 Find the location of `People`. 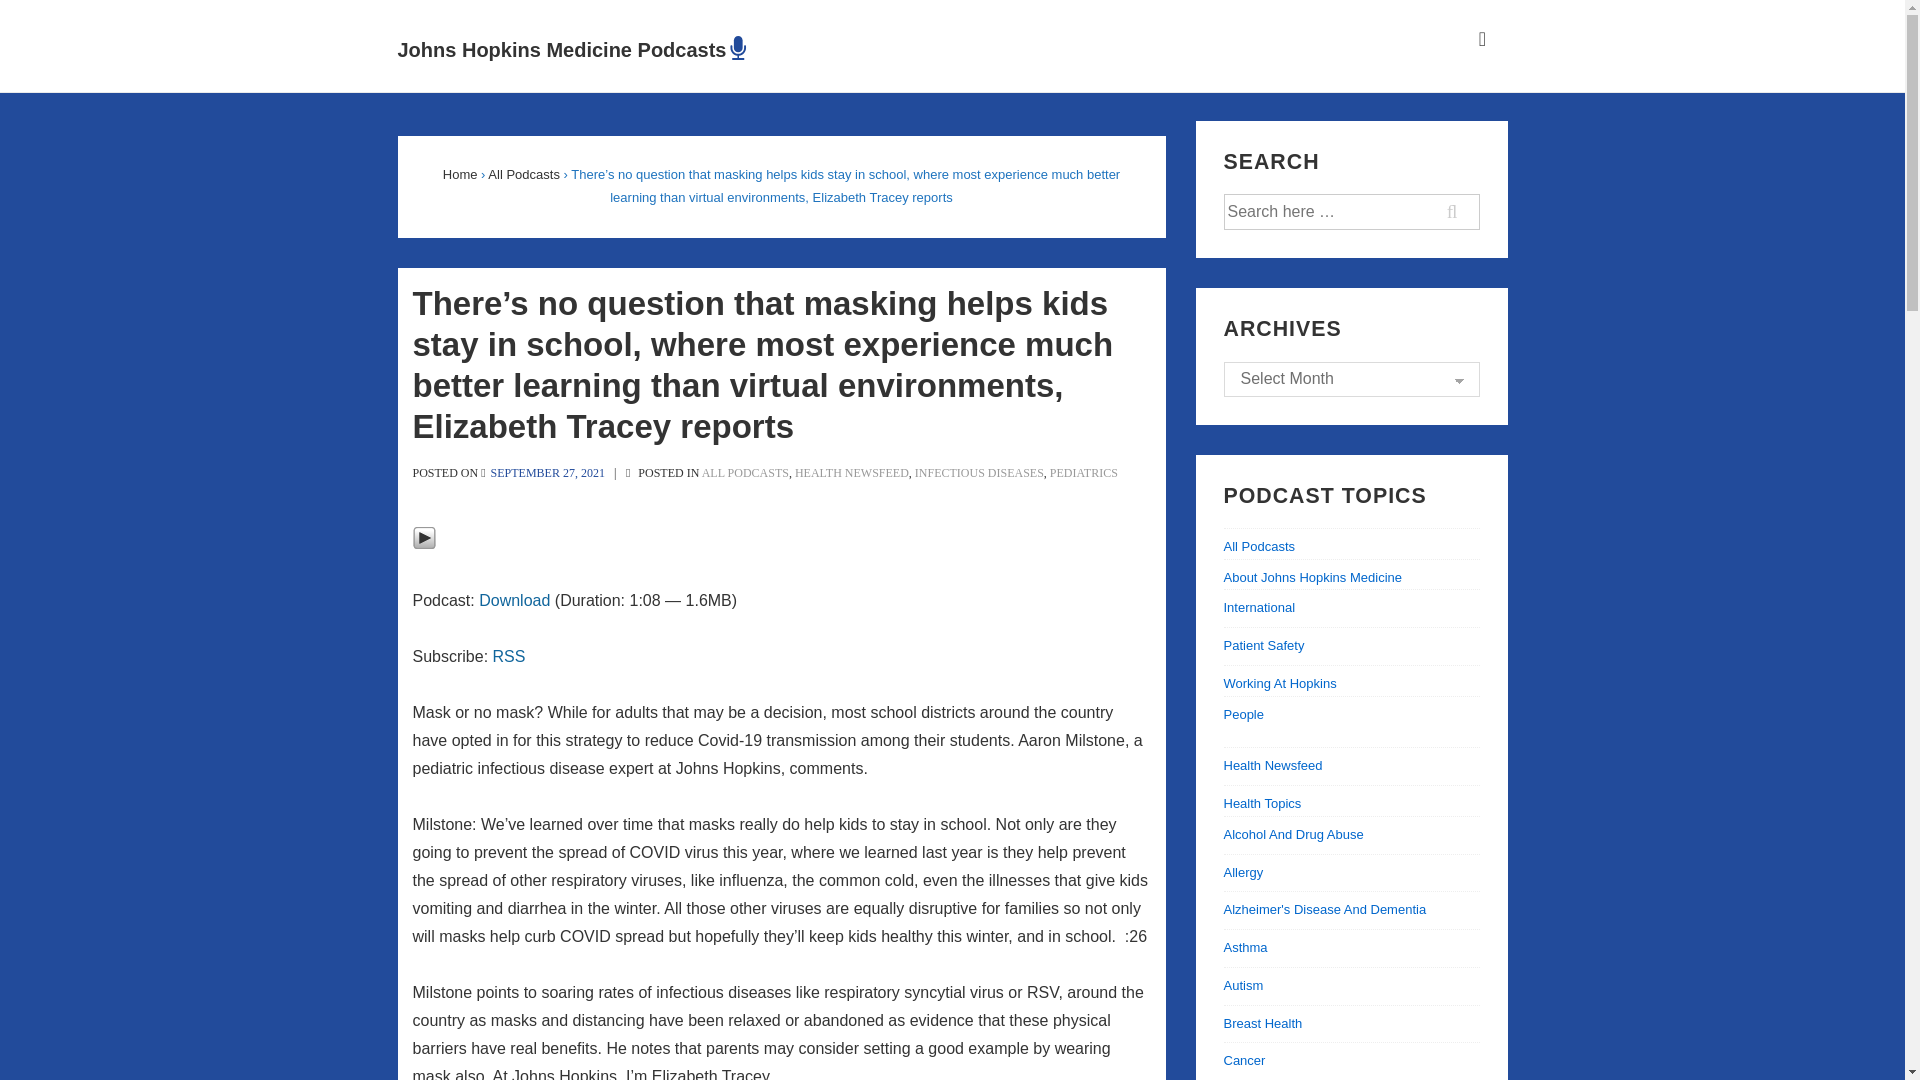

People is located at coordinates (1244, 714).